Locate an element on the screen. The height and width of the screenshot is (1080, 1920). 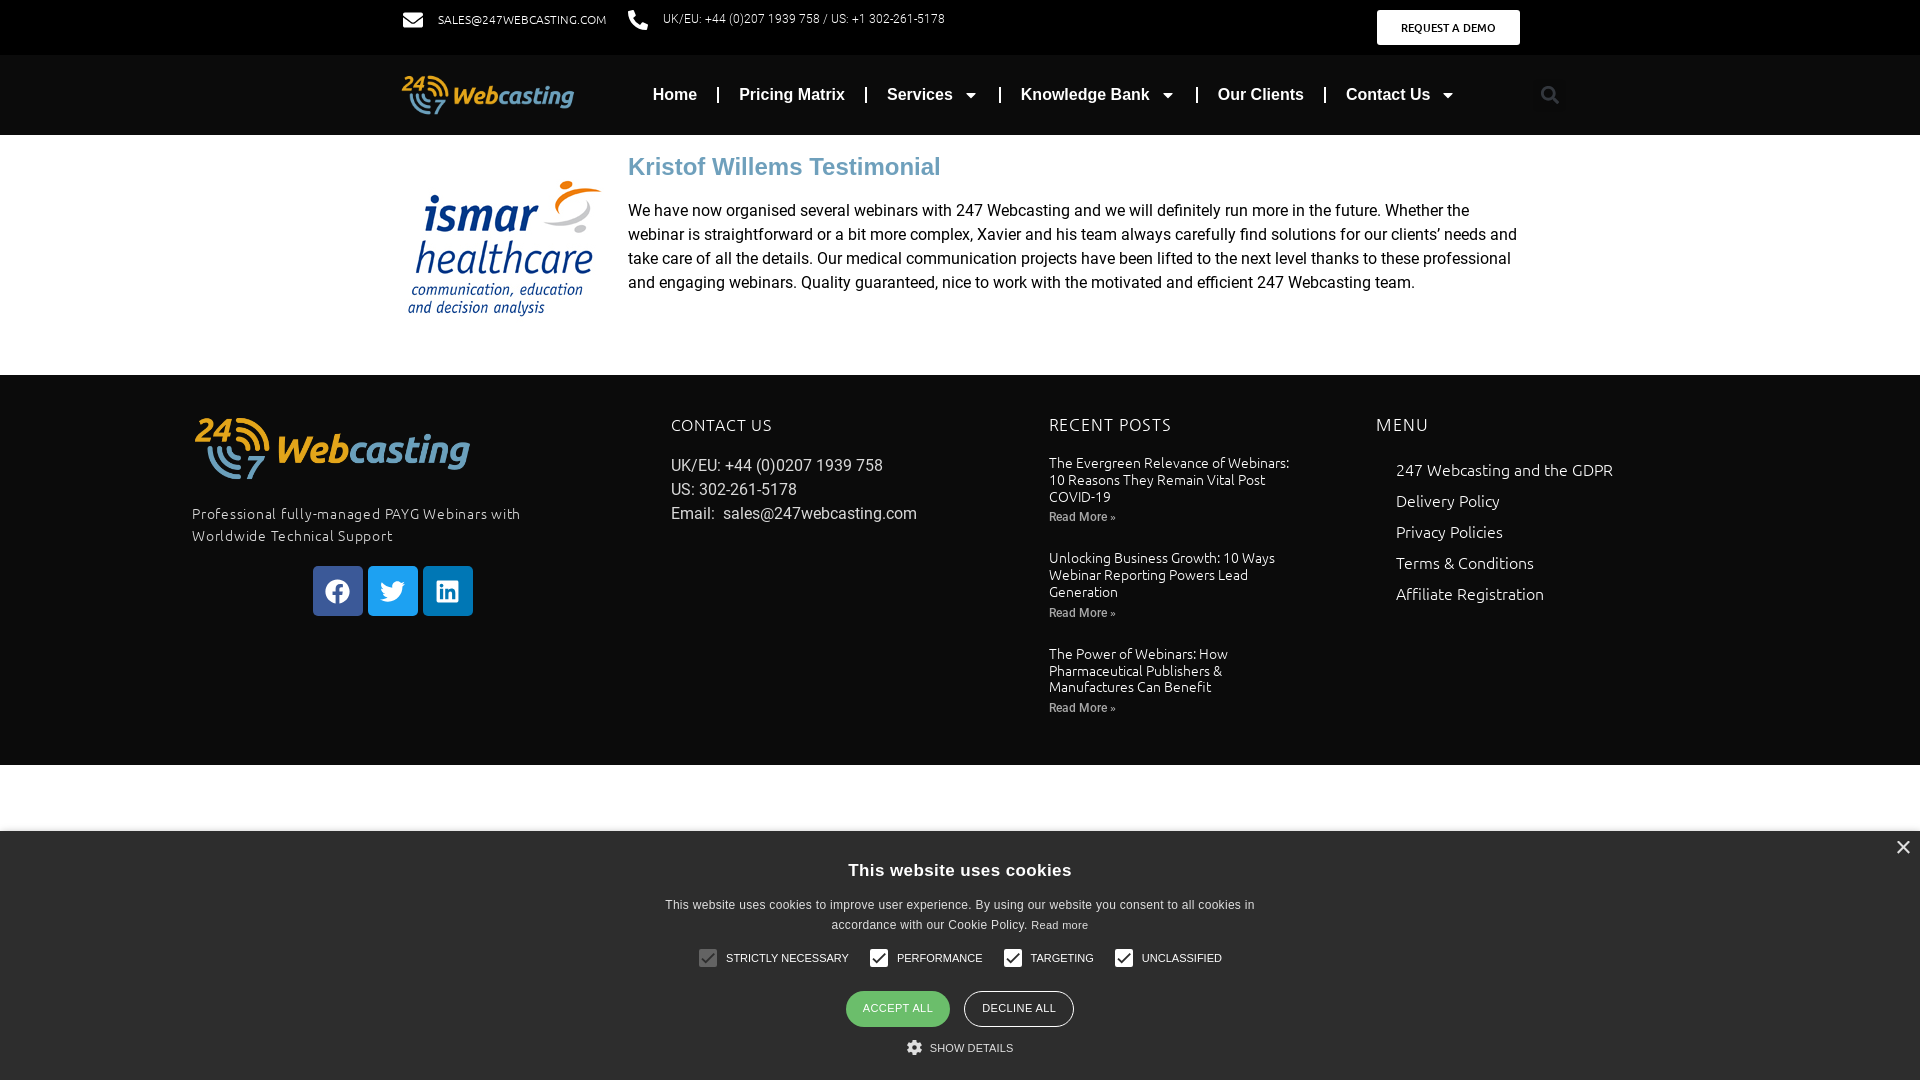
Delivery Policy is located at coordinates (1552, 500).